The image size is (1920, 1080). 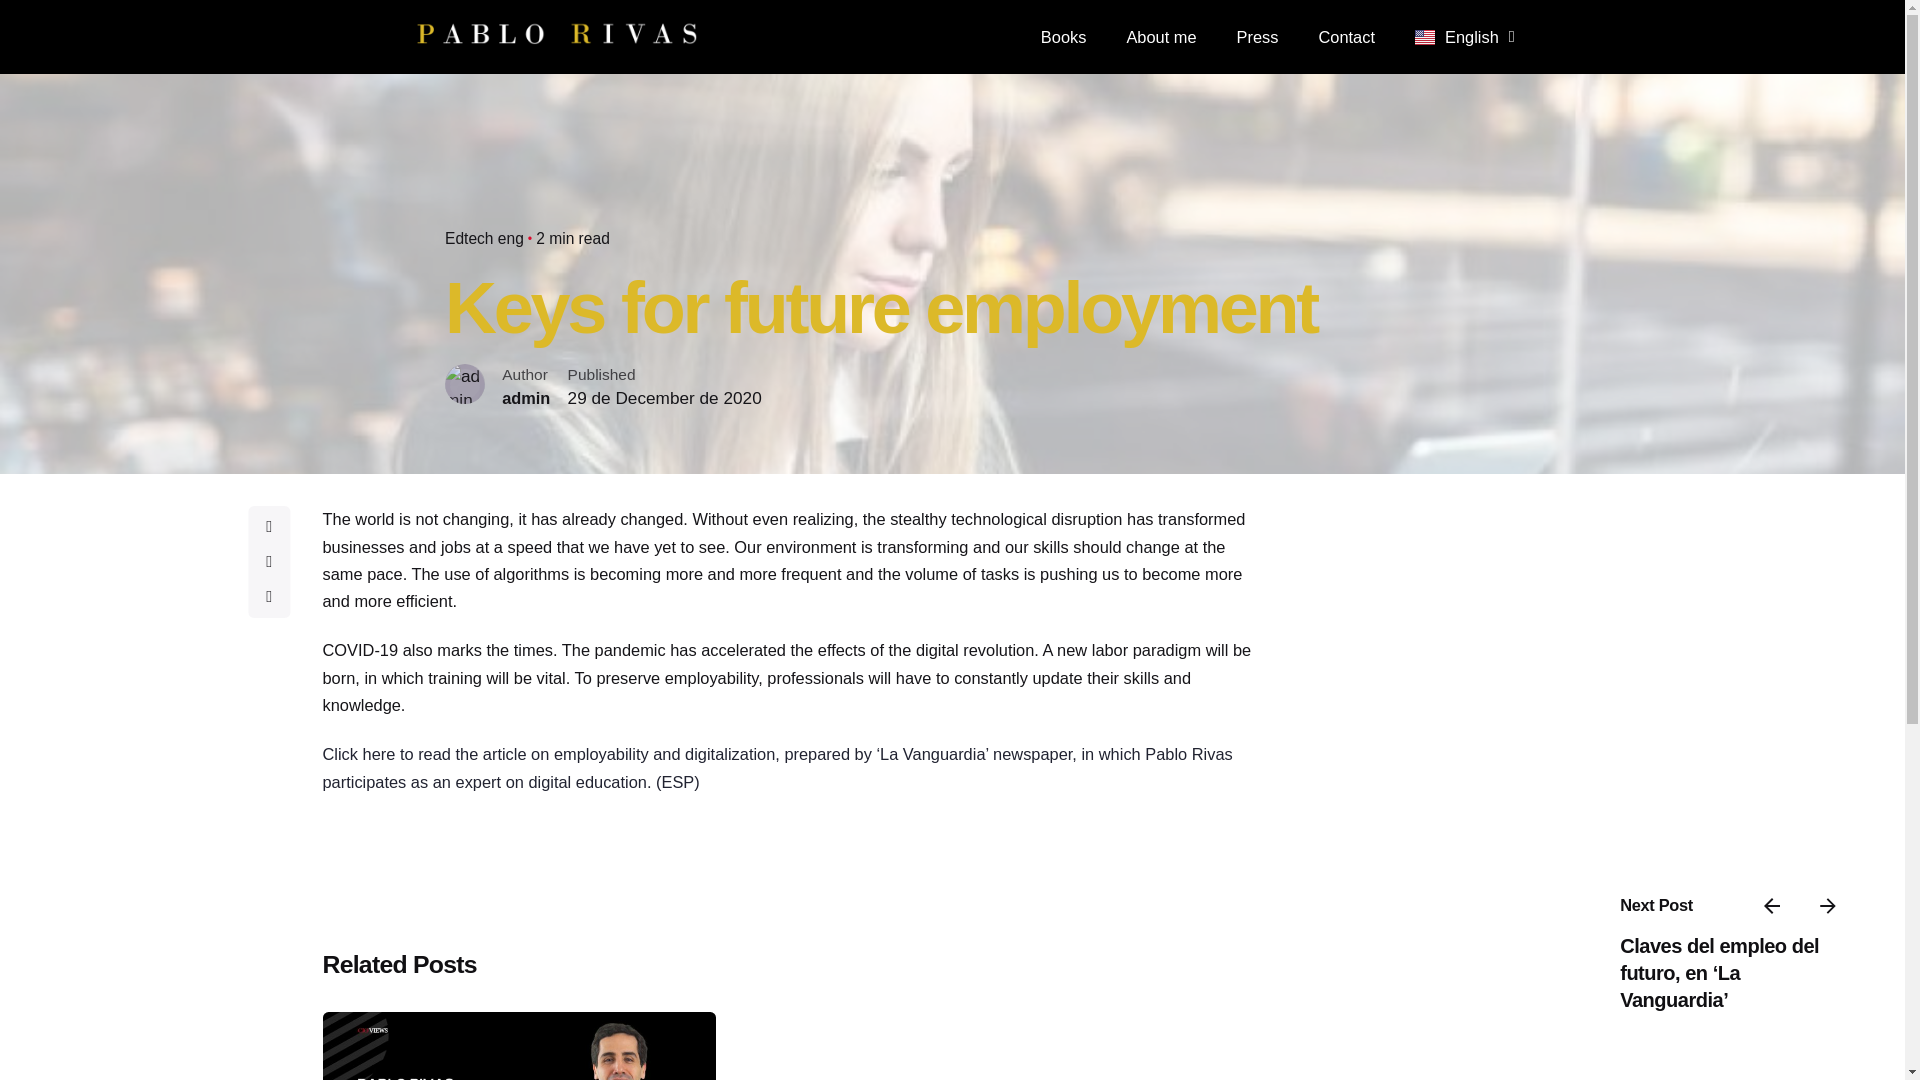 I want to click on About me, so click(x=1160, y=37).